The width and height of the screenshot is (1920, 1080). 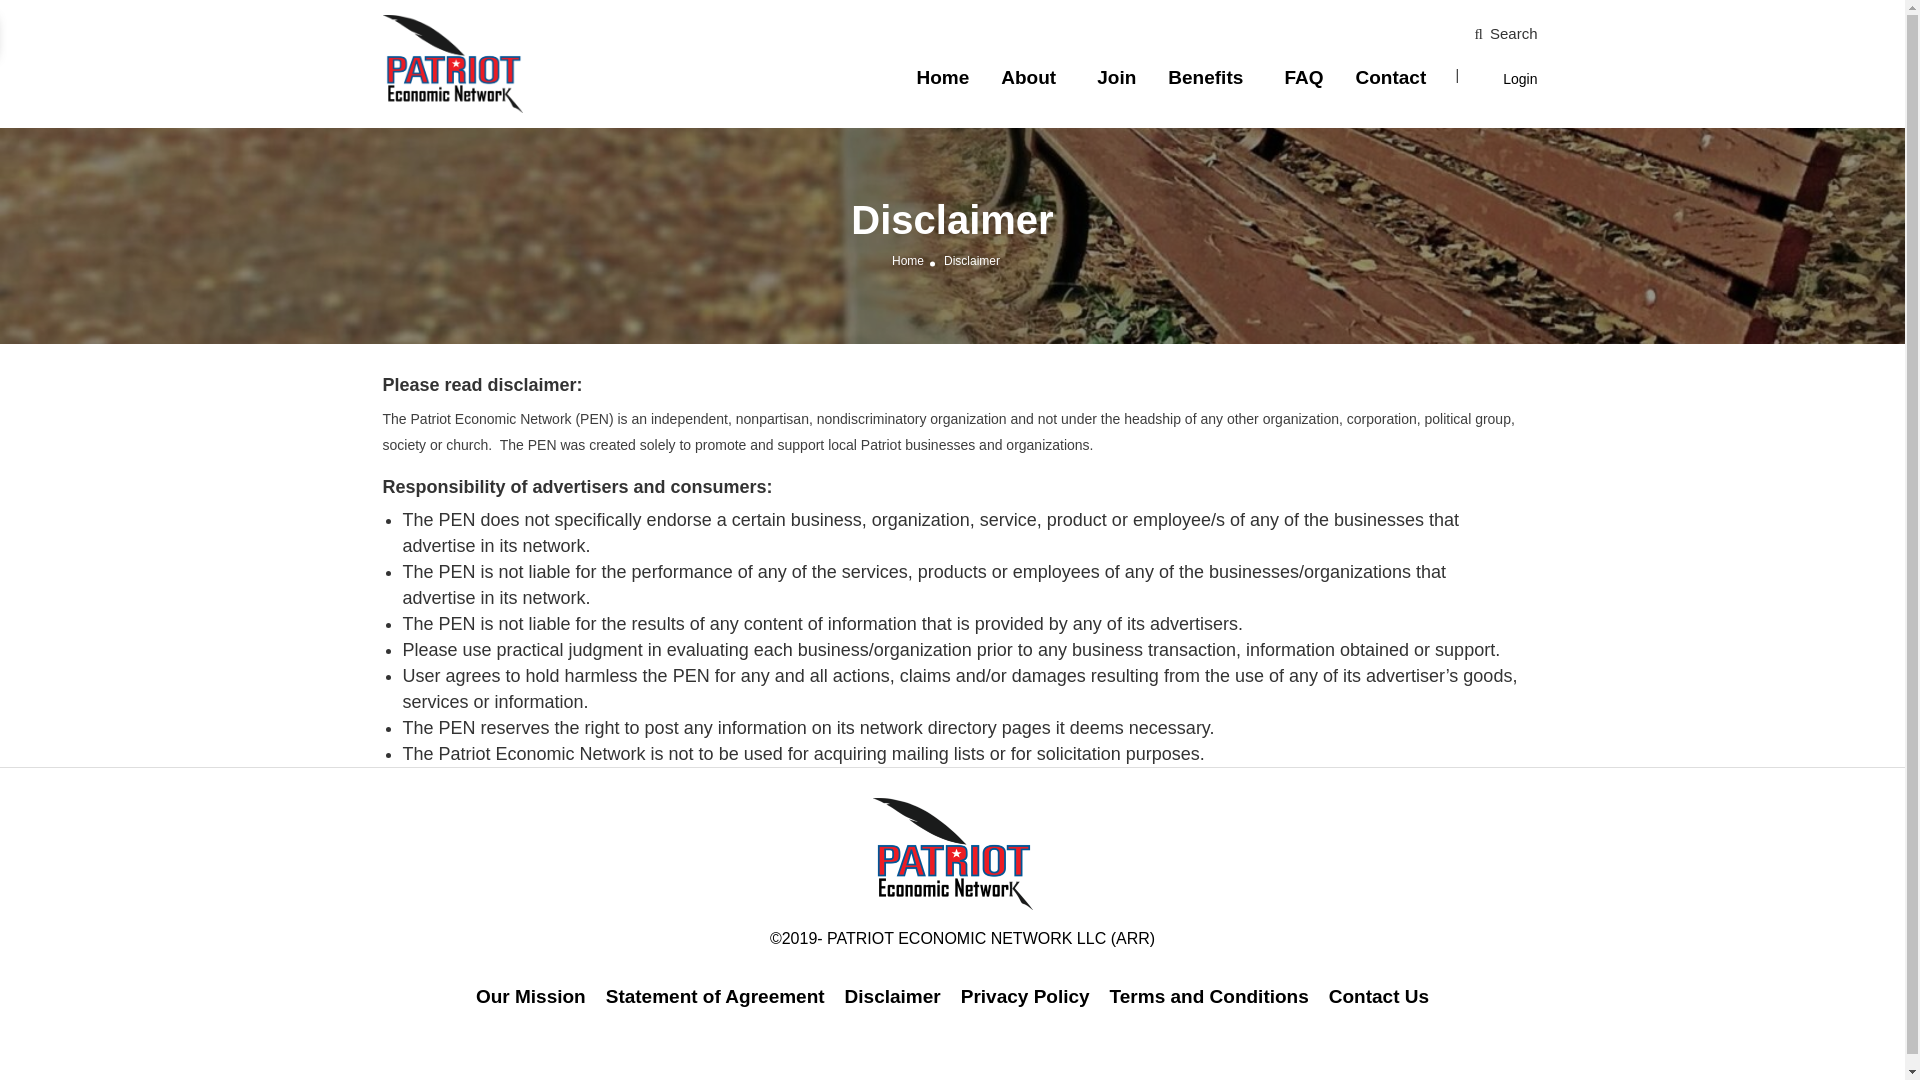 I want to click on FAQ, so click(x=1303, y=76).